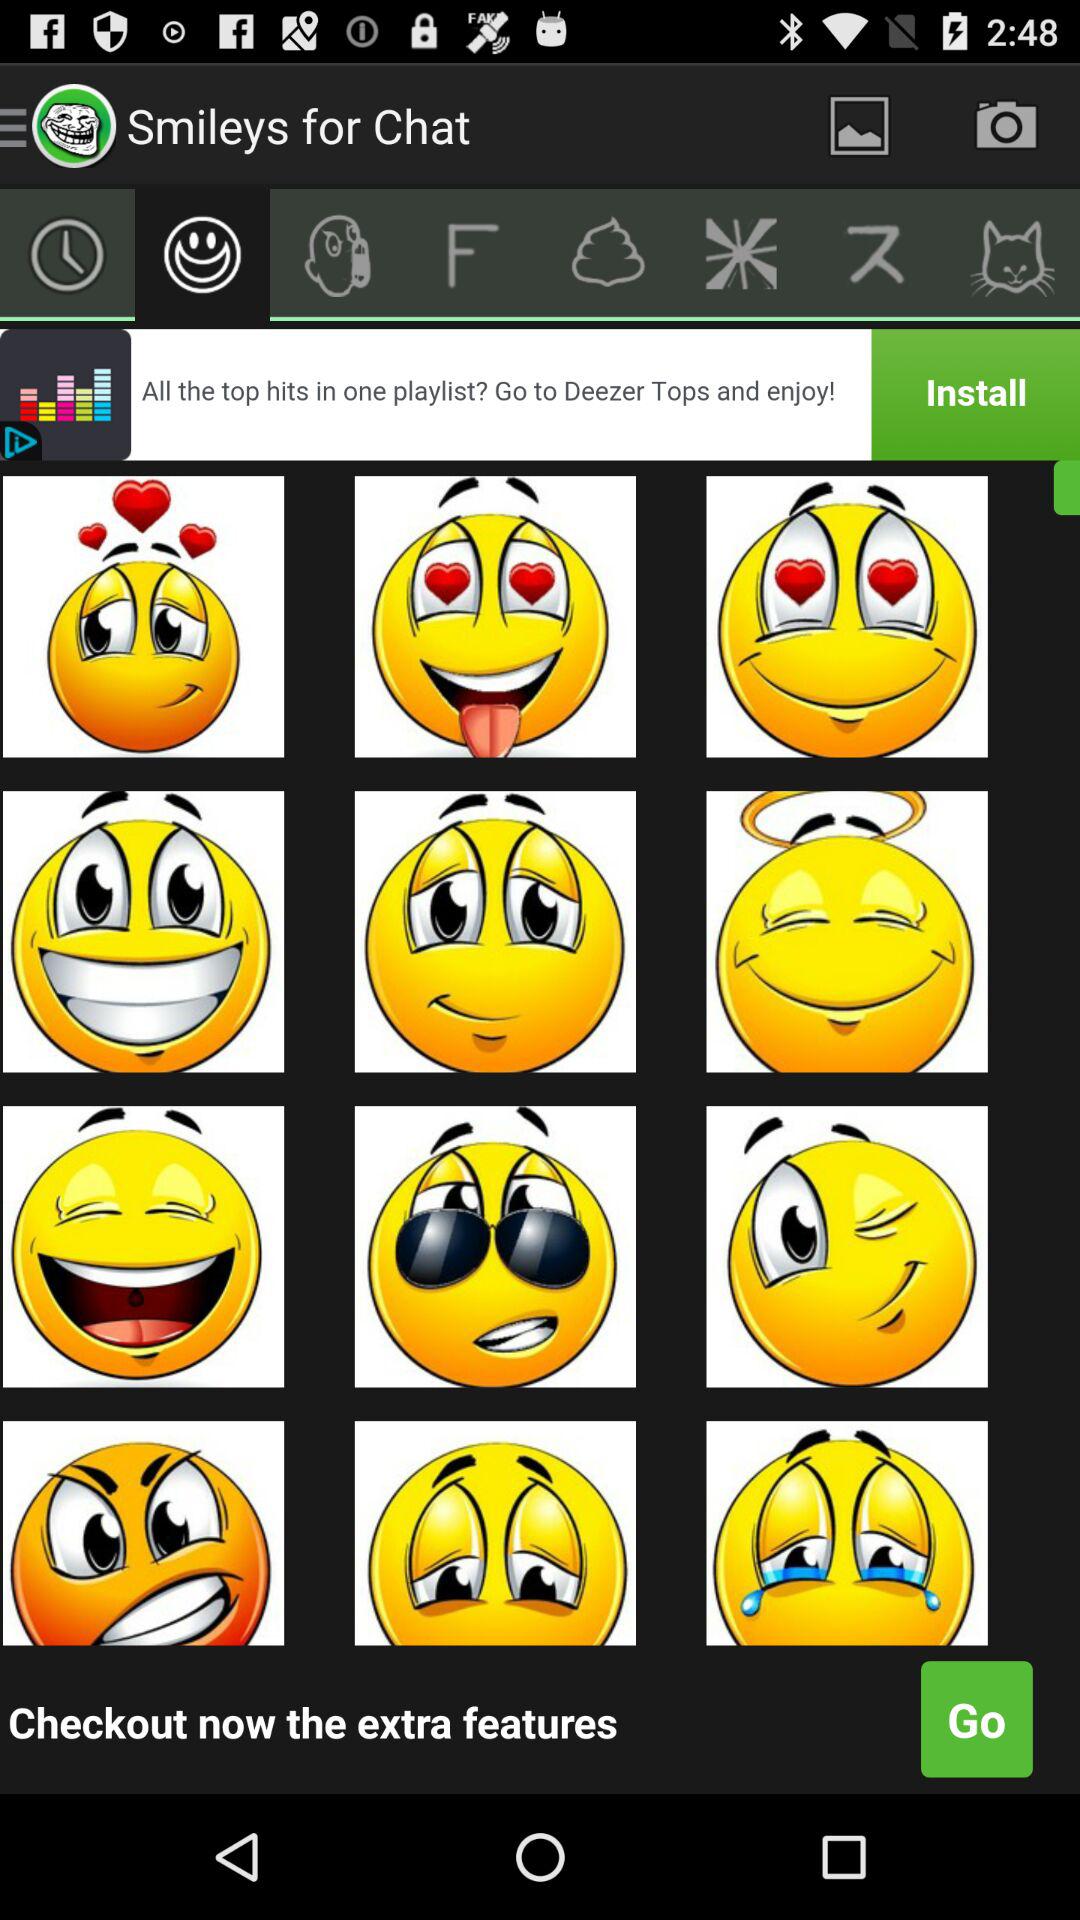 The width and height of the screenshot is (1080, 1920). Describe the element at coordinates (68, 255) in the screenshot. I see `timer` at that location.